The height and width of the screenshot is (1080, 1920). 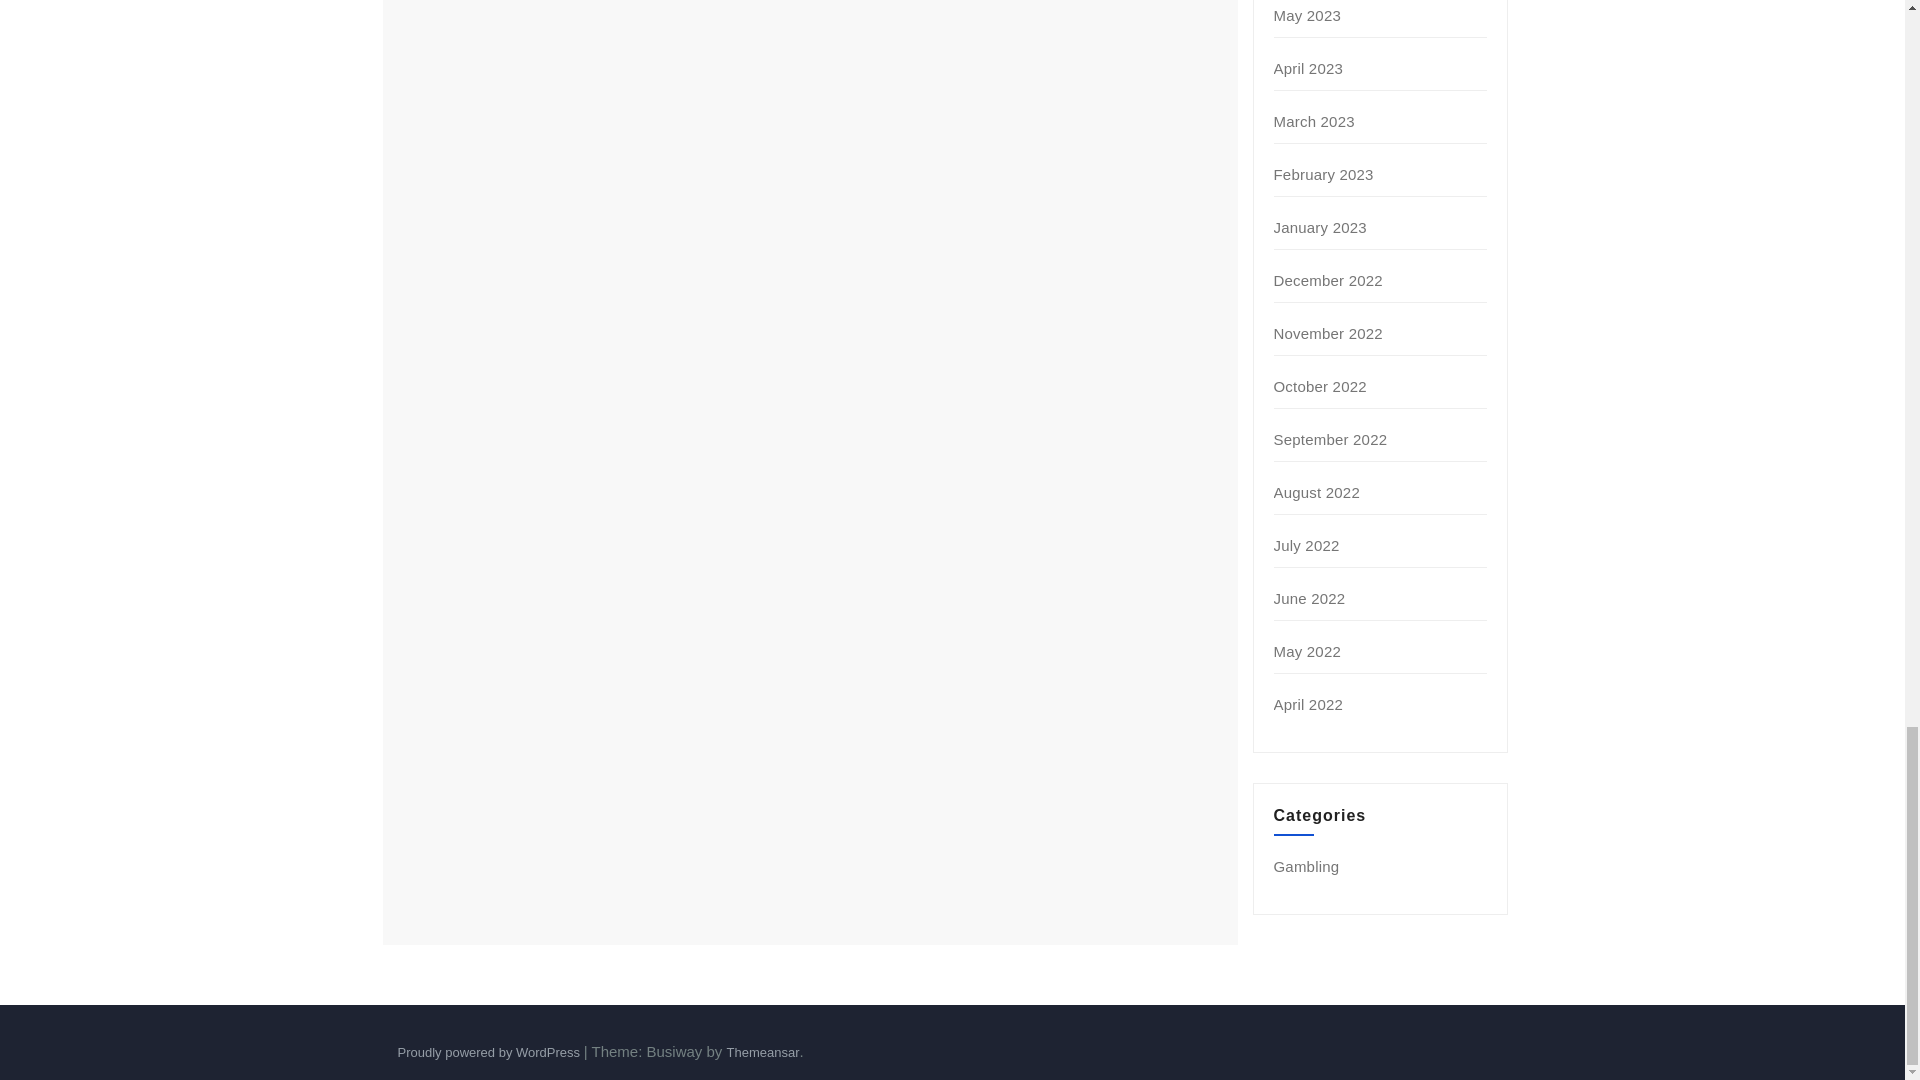 What do you see at coordinates (1324, 174) in the screenshot?
I see `February 2023` at bounding box center [1324, 174].